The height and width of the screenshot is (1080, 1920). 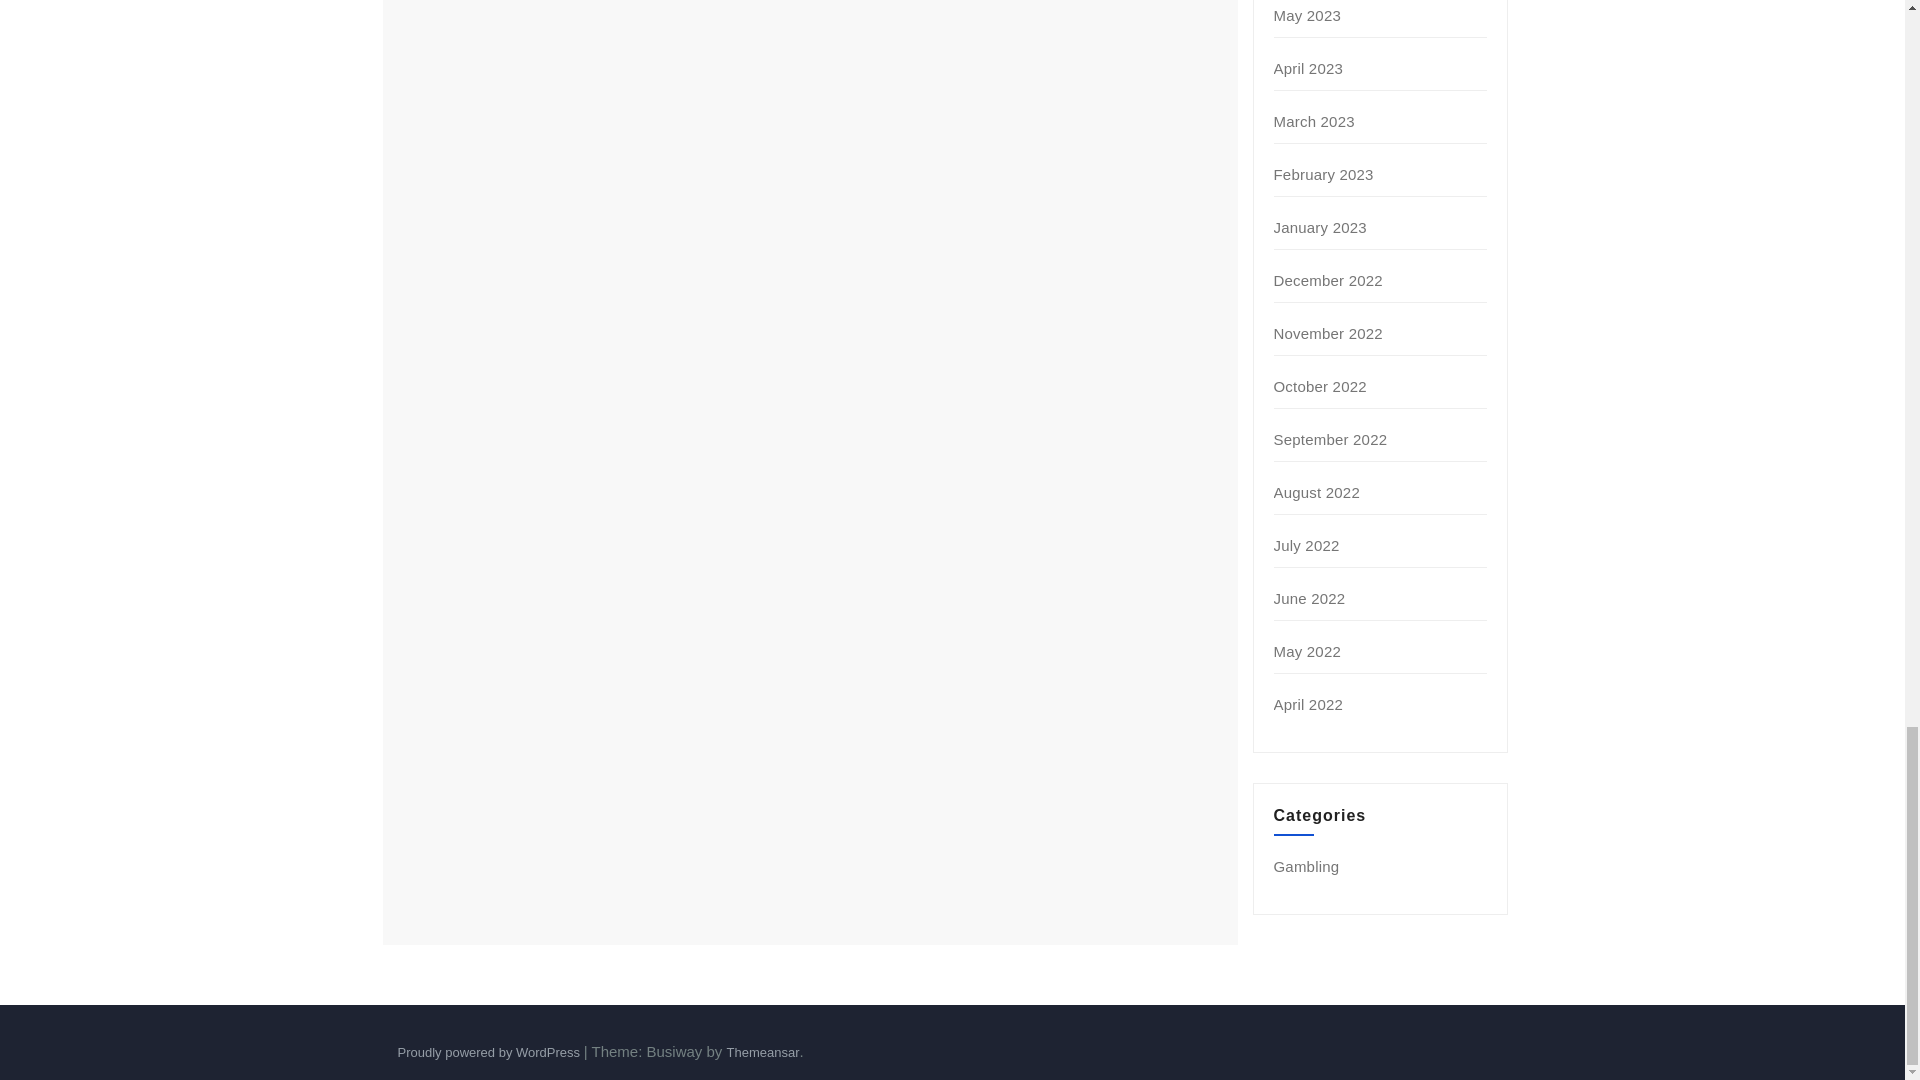 What do you see at coordinates (1324, 174) in the screenshot?
I see `February 2023` at bounding box center [1324, 174].